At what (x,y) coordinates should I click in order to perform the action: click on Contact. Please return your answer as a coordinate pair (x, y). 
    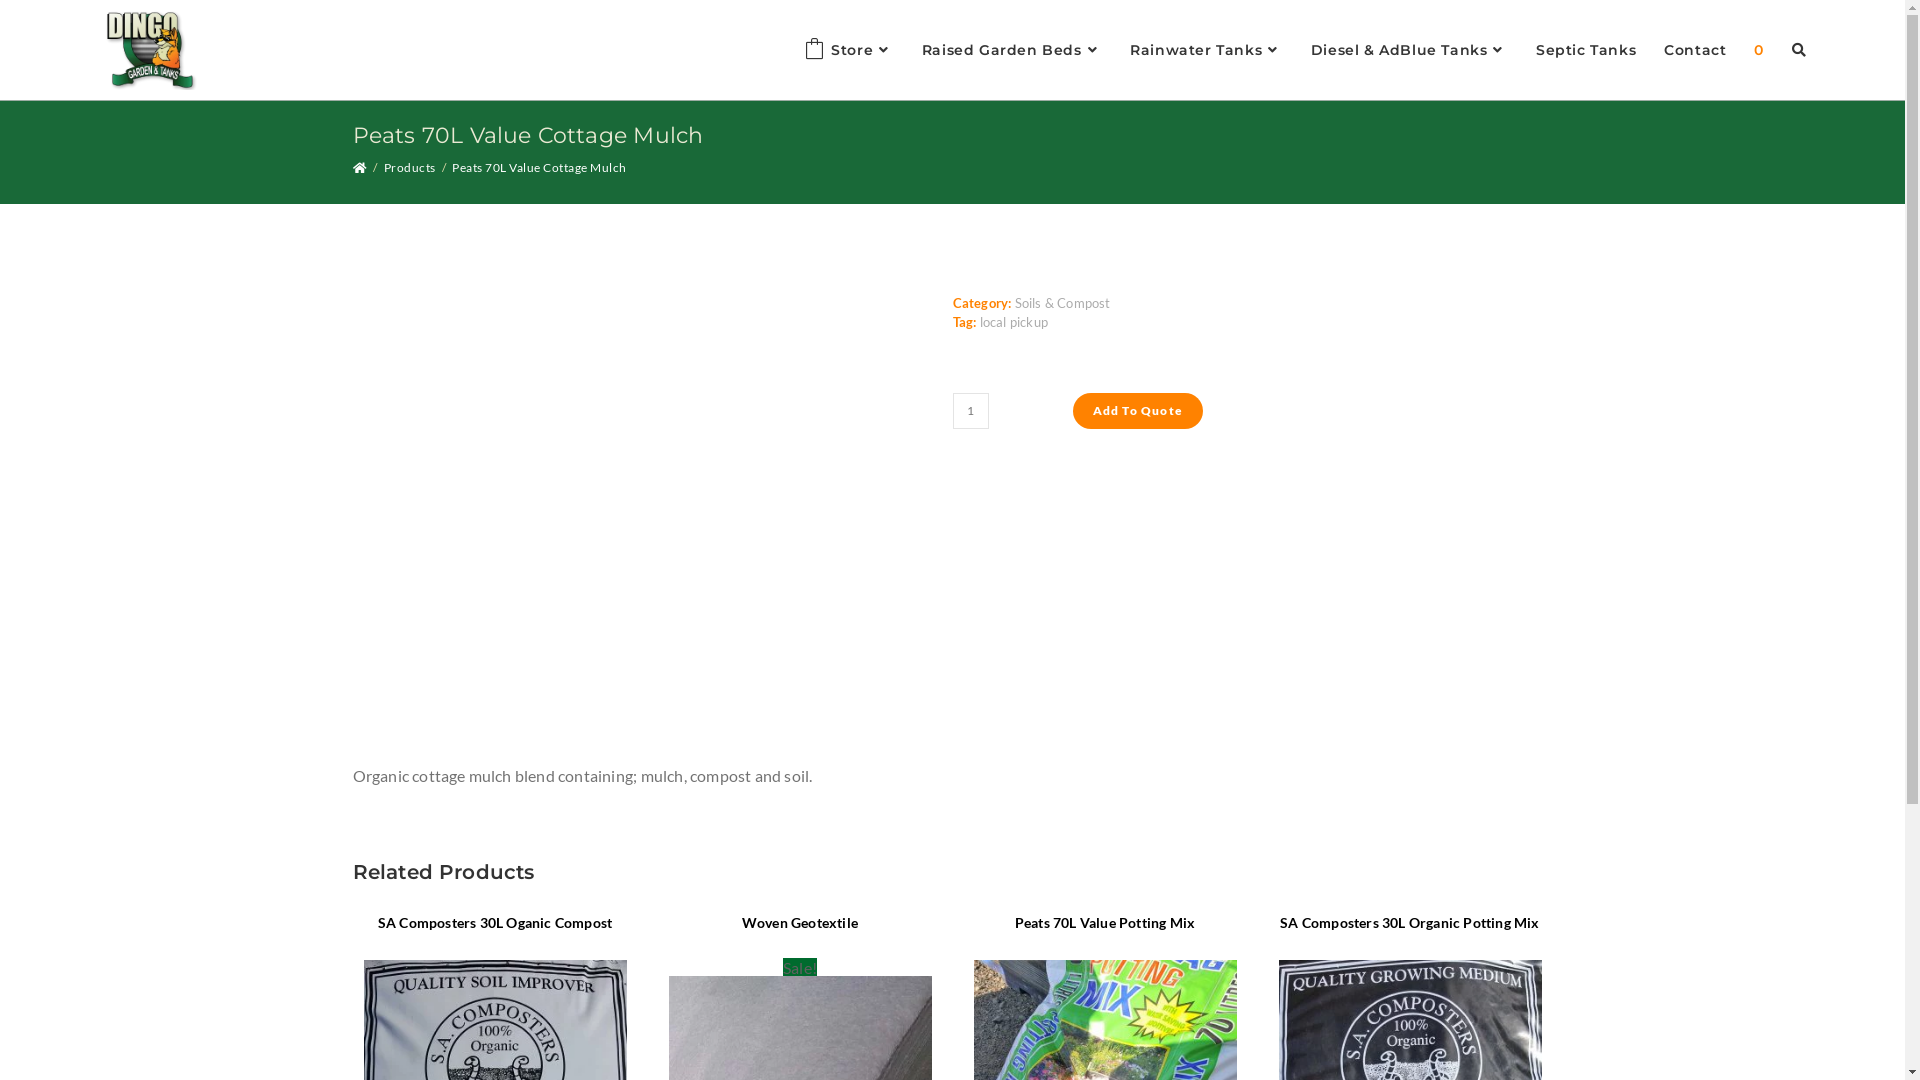
    Looking at the image, I should click on (1695, 50).